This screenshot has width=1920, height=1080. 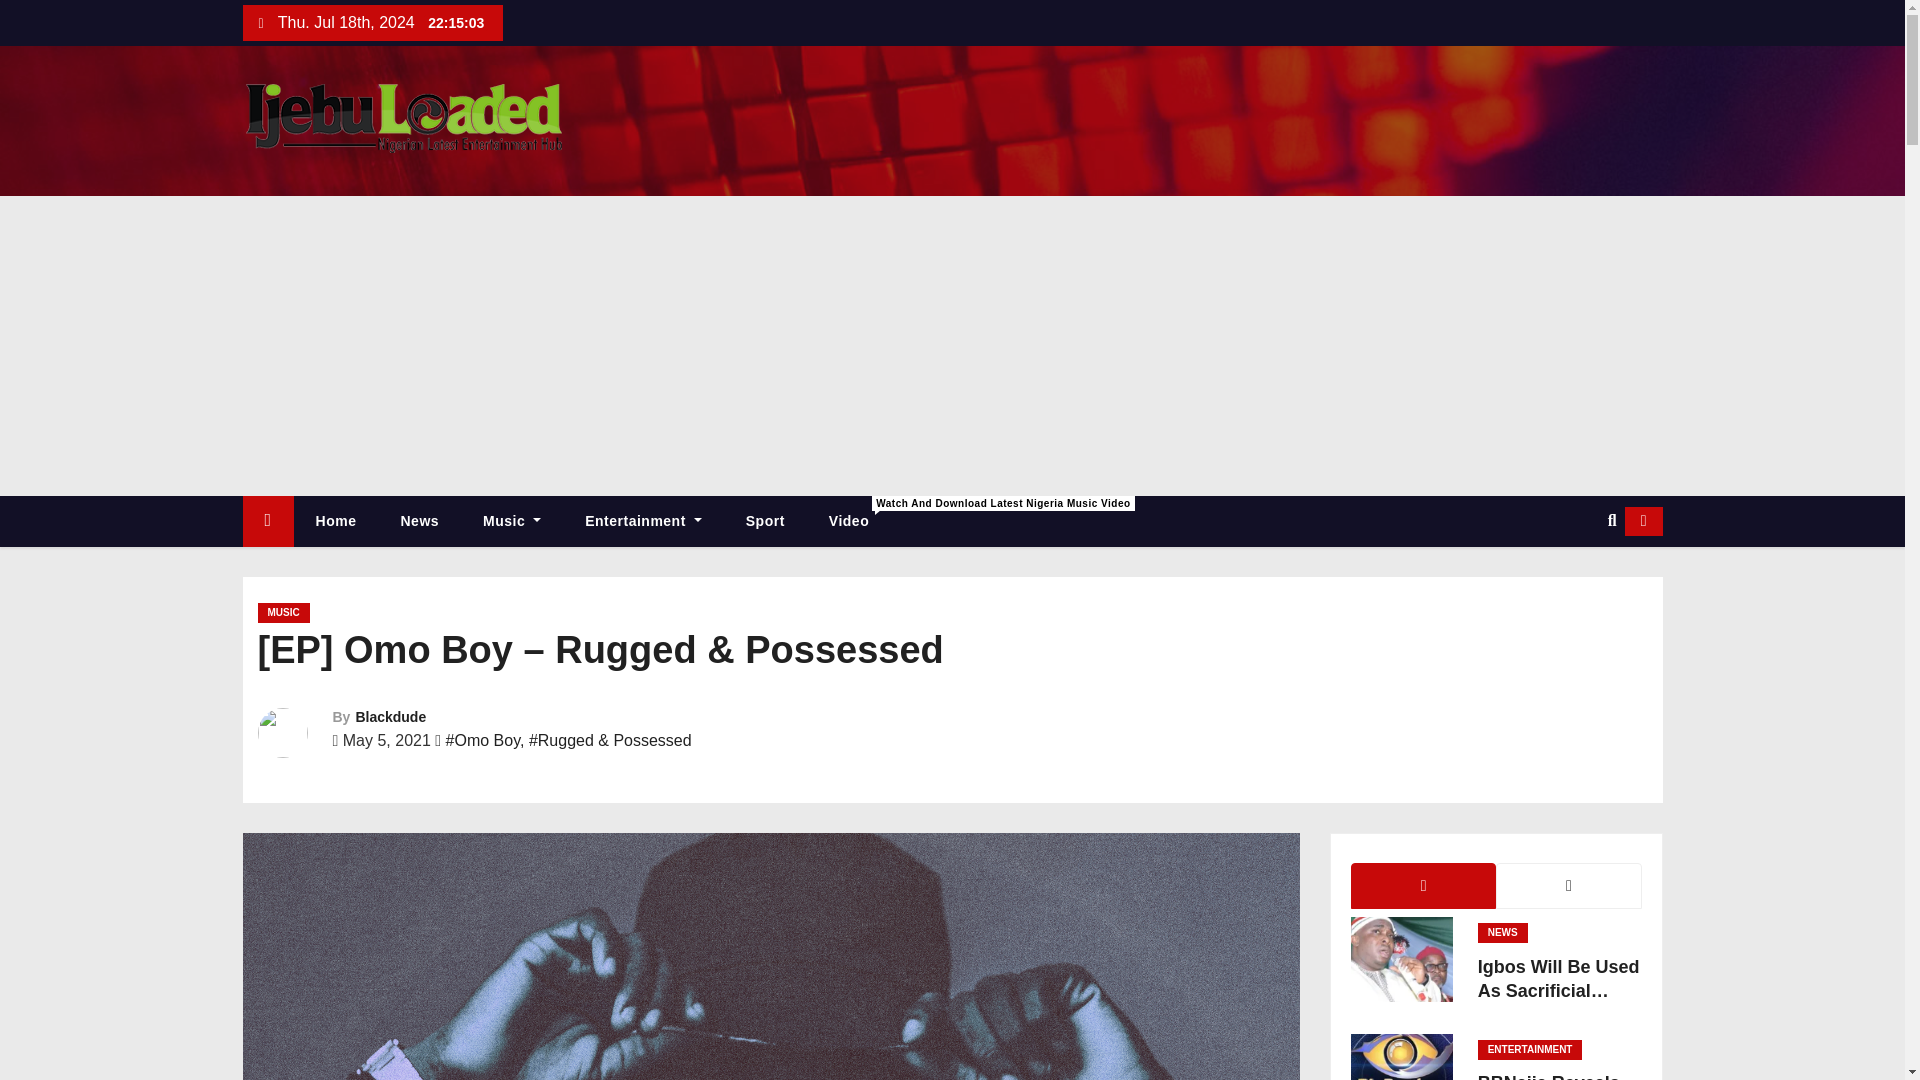 I want to click on MUSIC, so click(x=283, y=612).